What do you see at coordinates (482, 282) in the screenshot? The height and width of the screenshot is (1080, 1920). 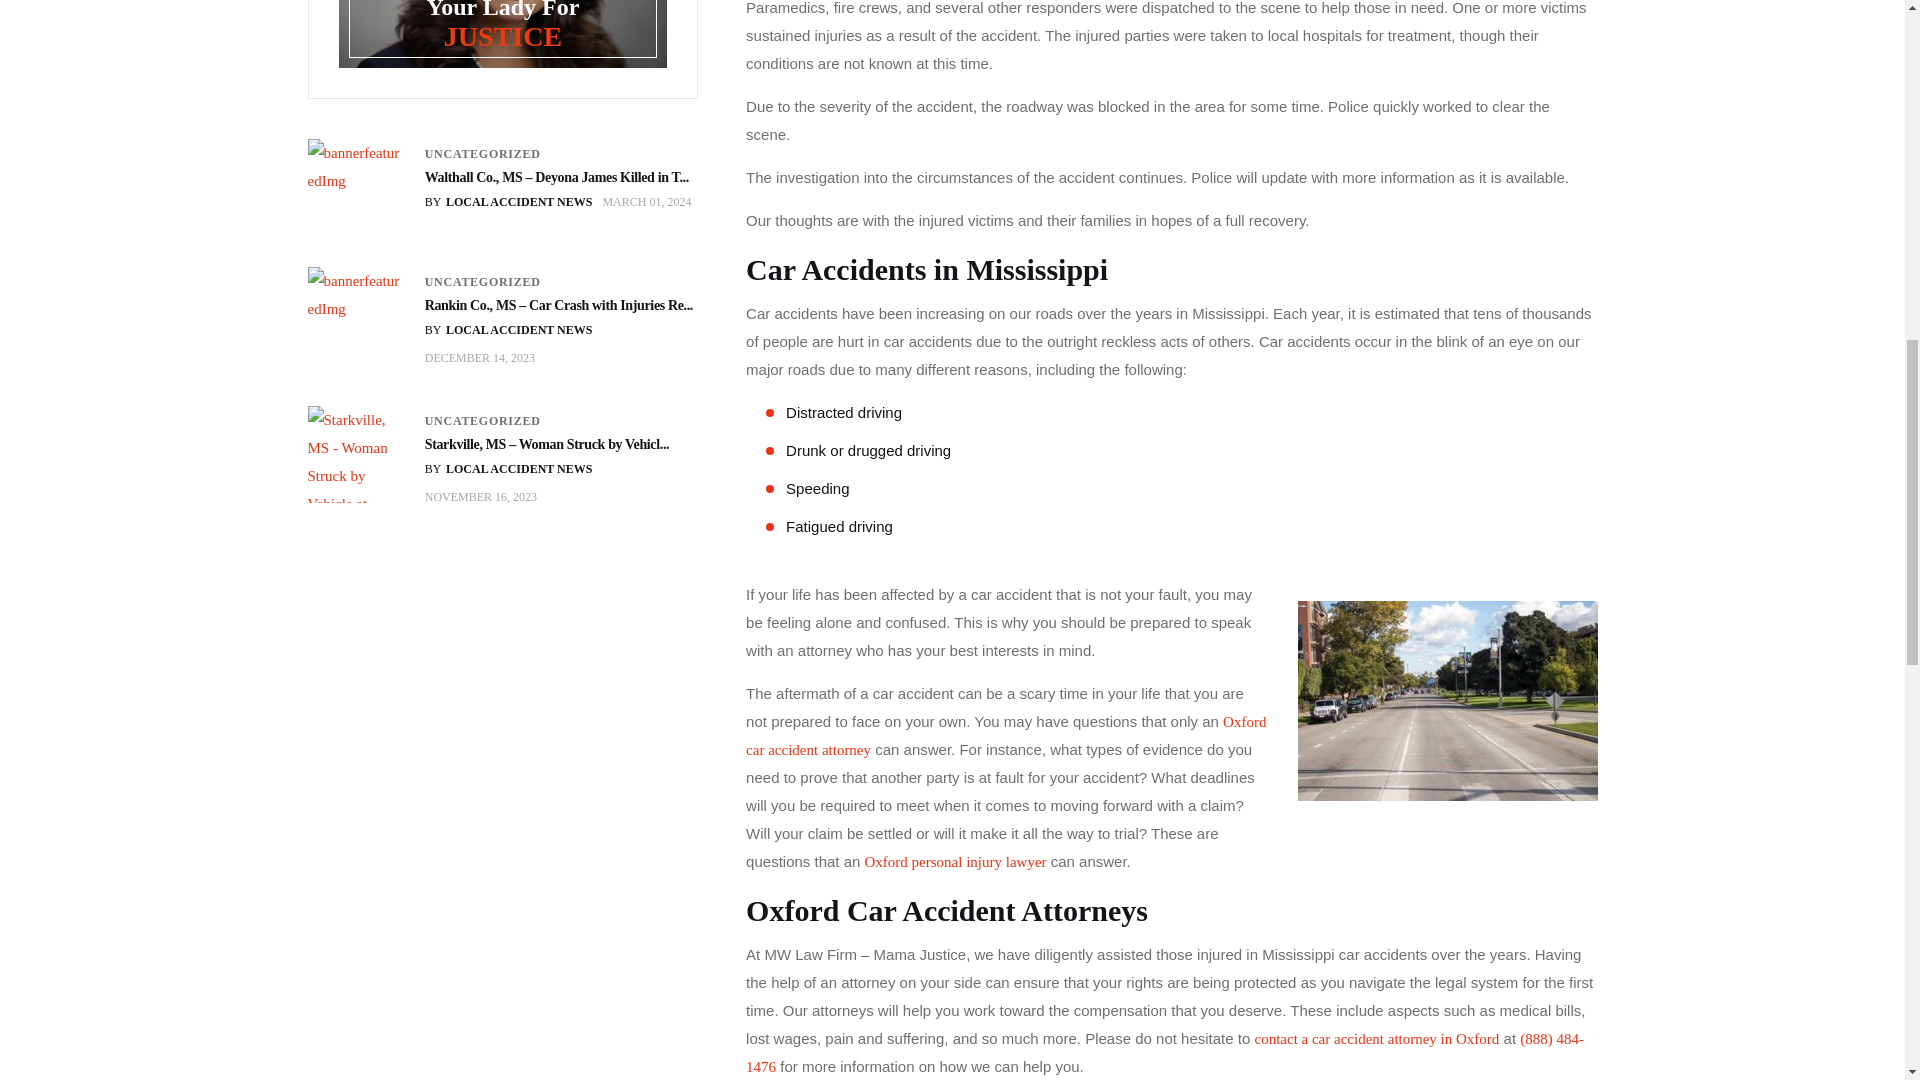 I see `UNCATEGORIZED` at bounding box center [482, 282].